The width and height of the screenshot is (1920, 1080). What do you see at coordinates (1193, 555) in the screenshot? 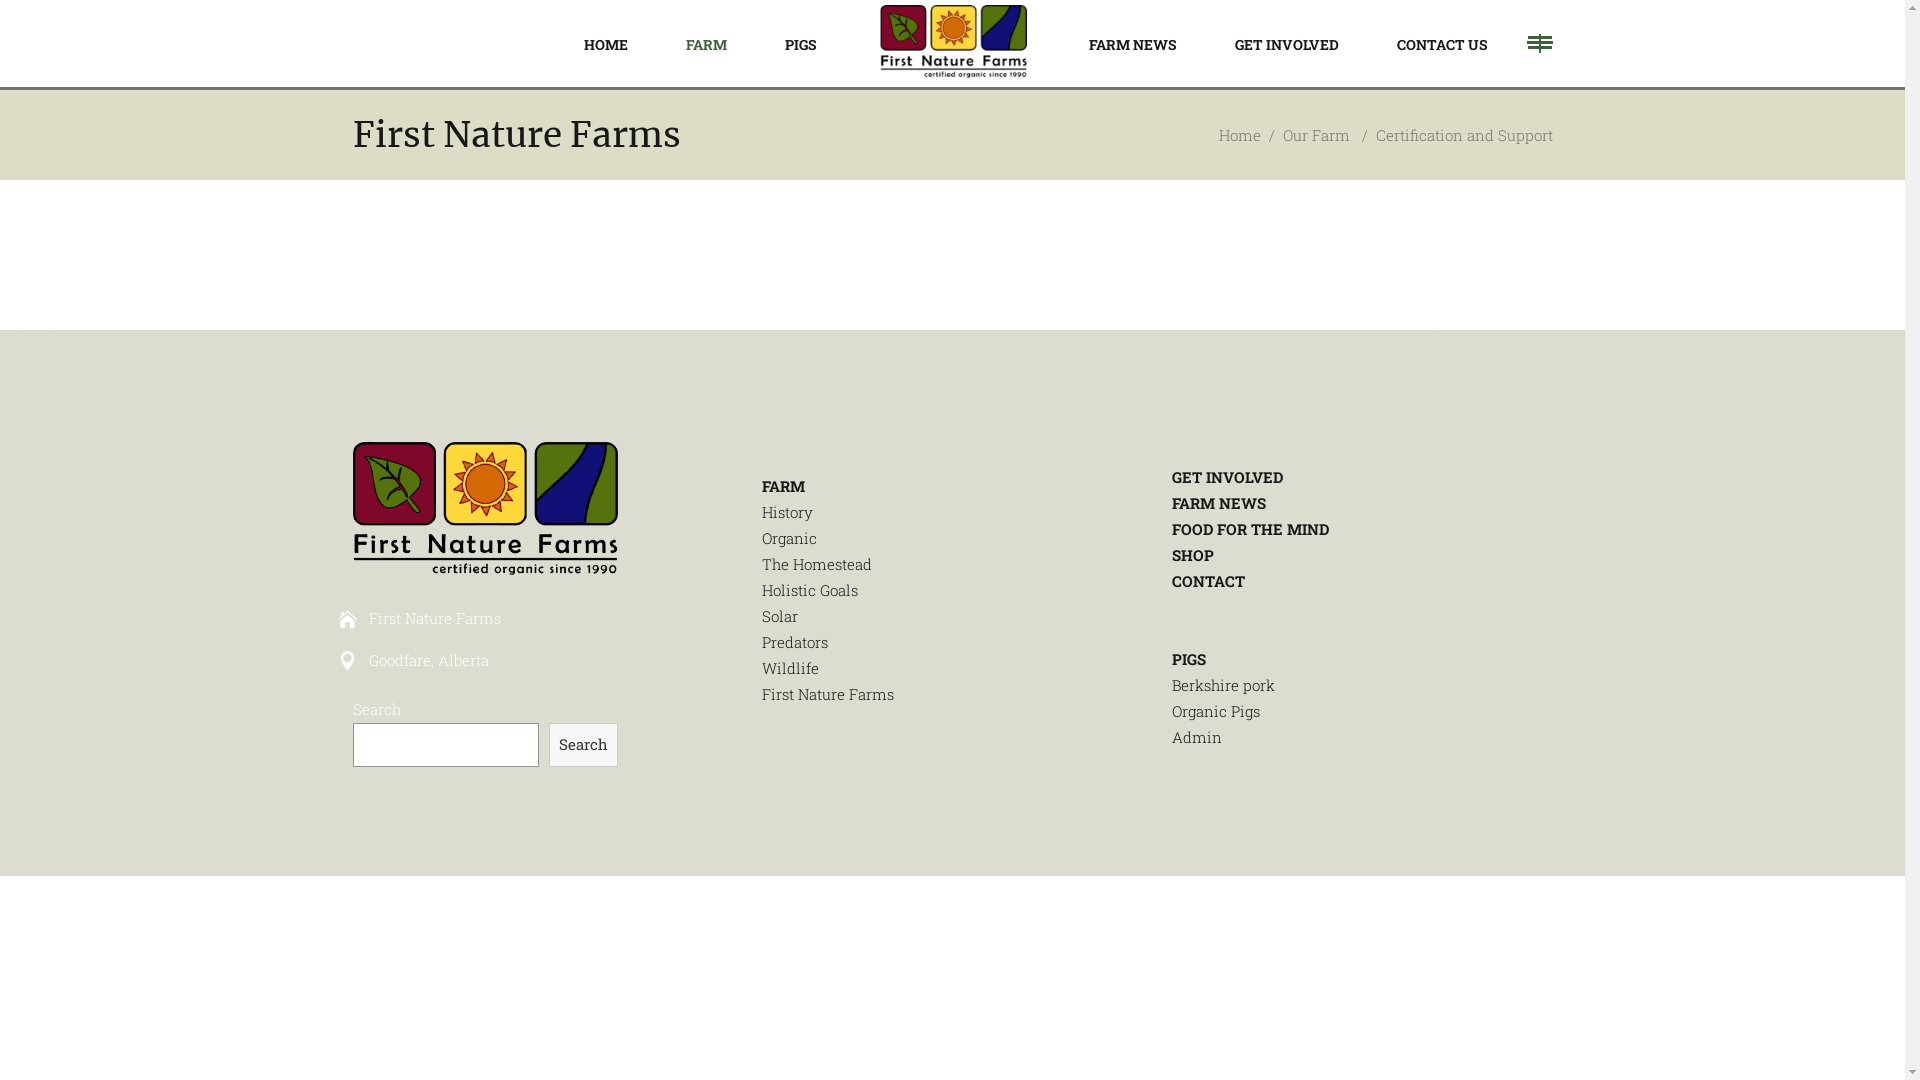
I see `SHOP` at bounding box center [1193, 555].